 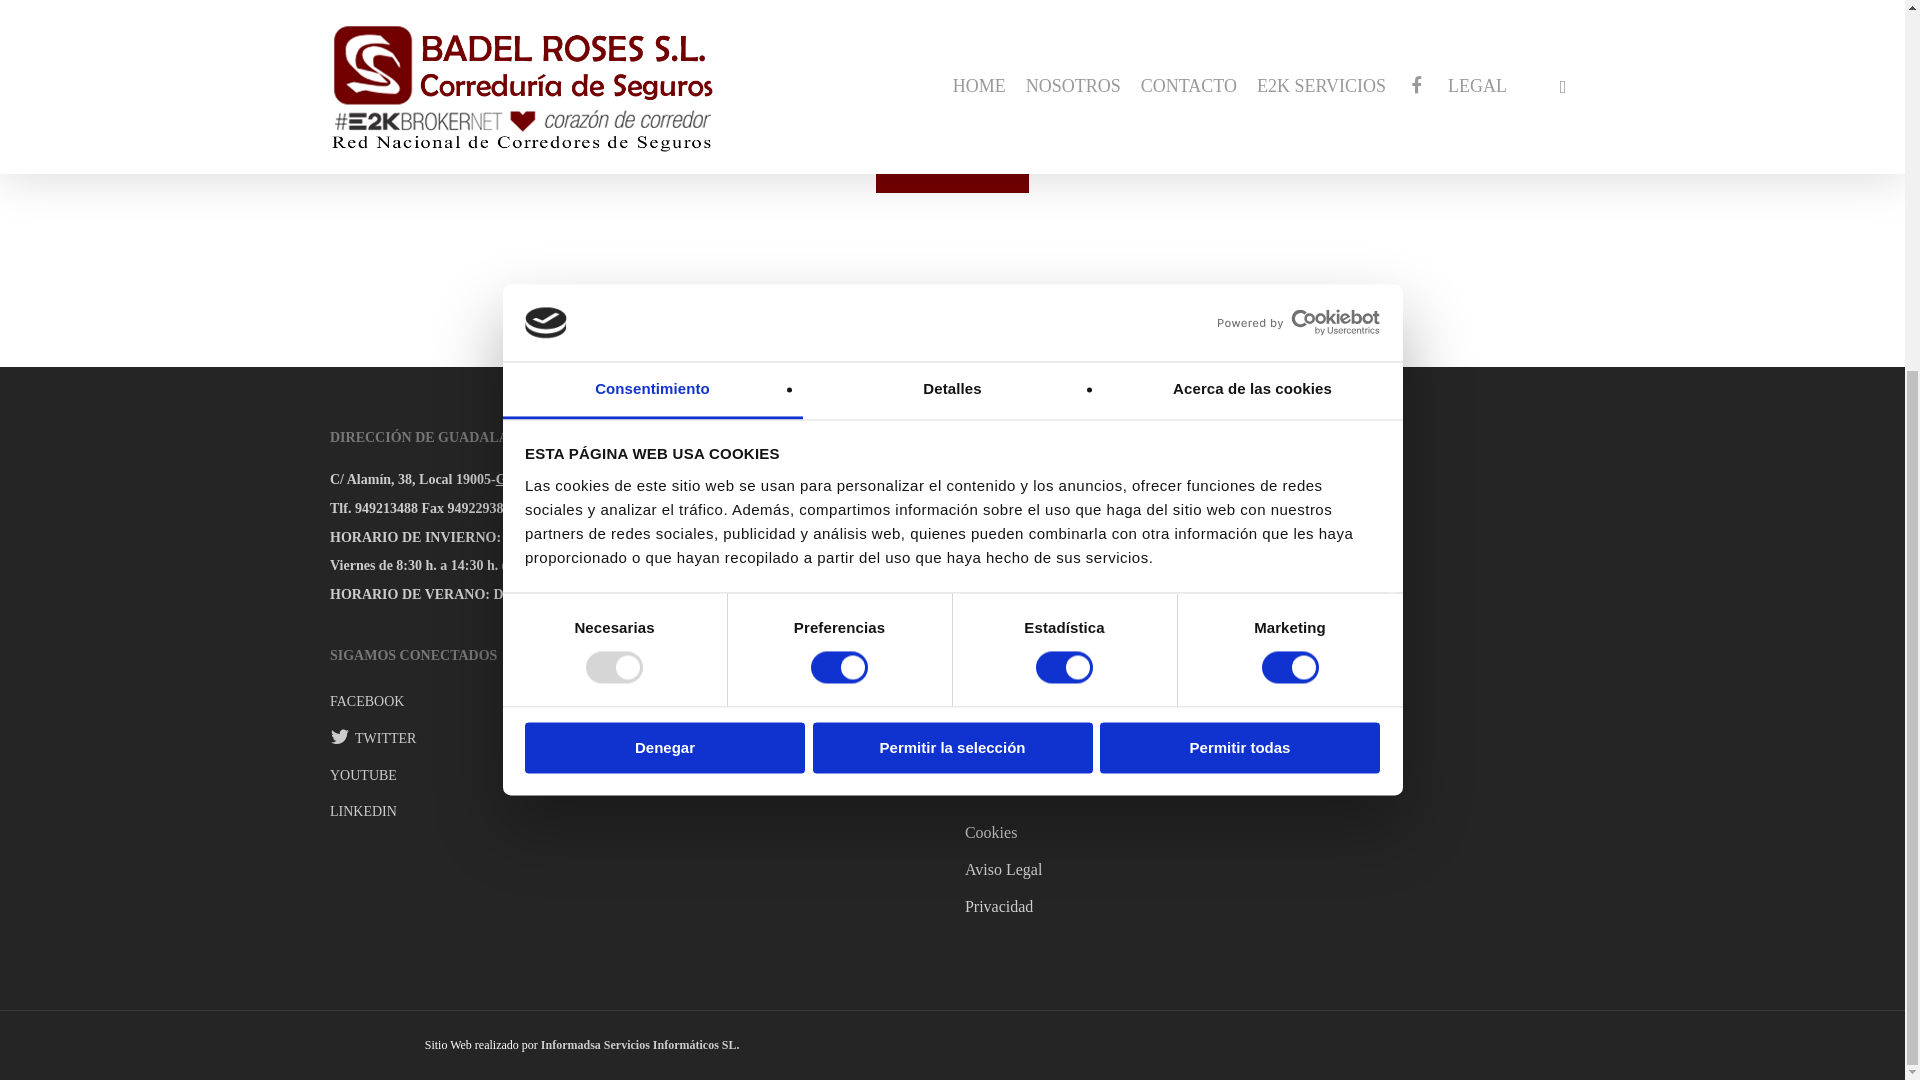 I want to click on Denegar, so click(x=664, y=194).